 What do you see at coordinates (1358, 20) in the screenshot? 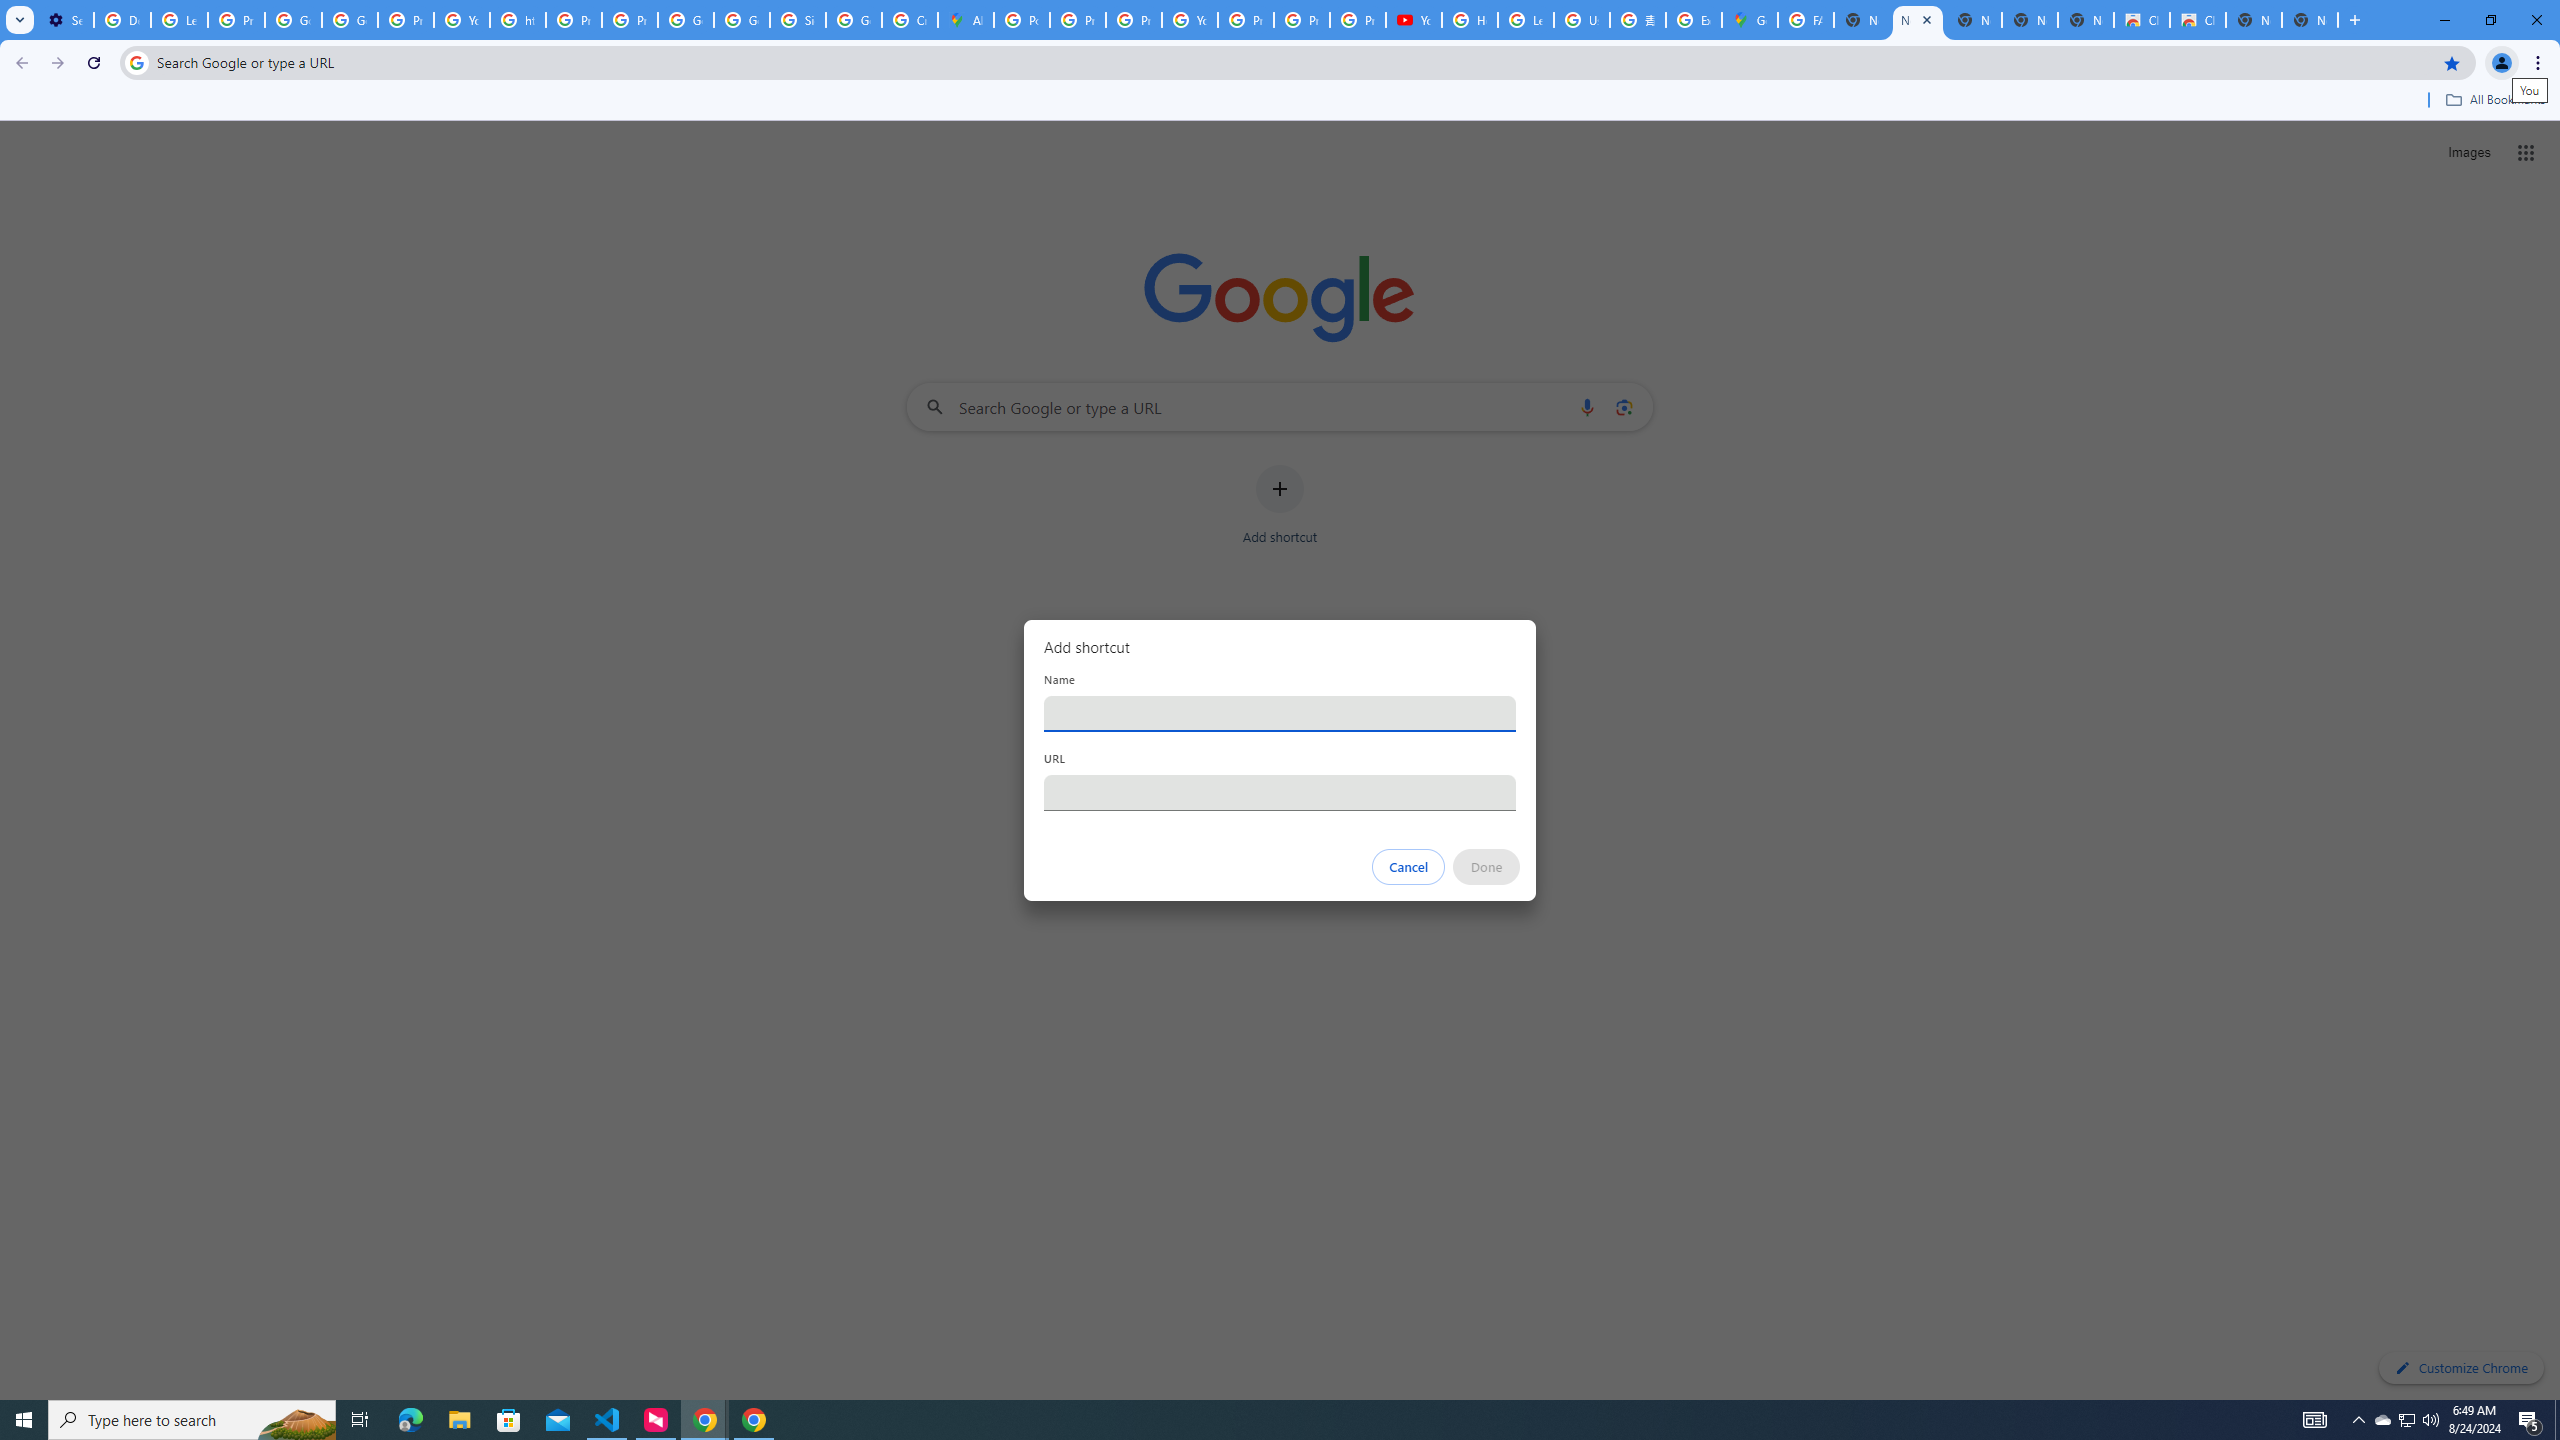
I see `Privacy Checkup` at bounding box center [1358, 20].